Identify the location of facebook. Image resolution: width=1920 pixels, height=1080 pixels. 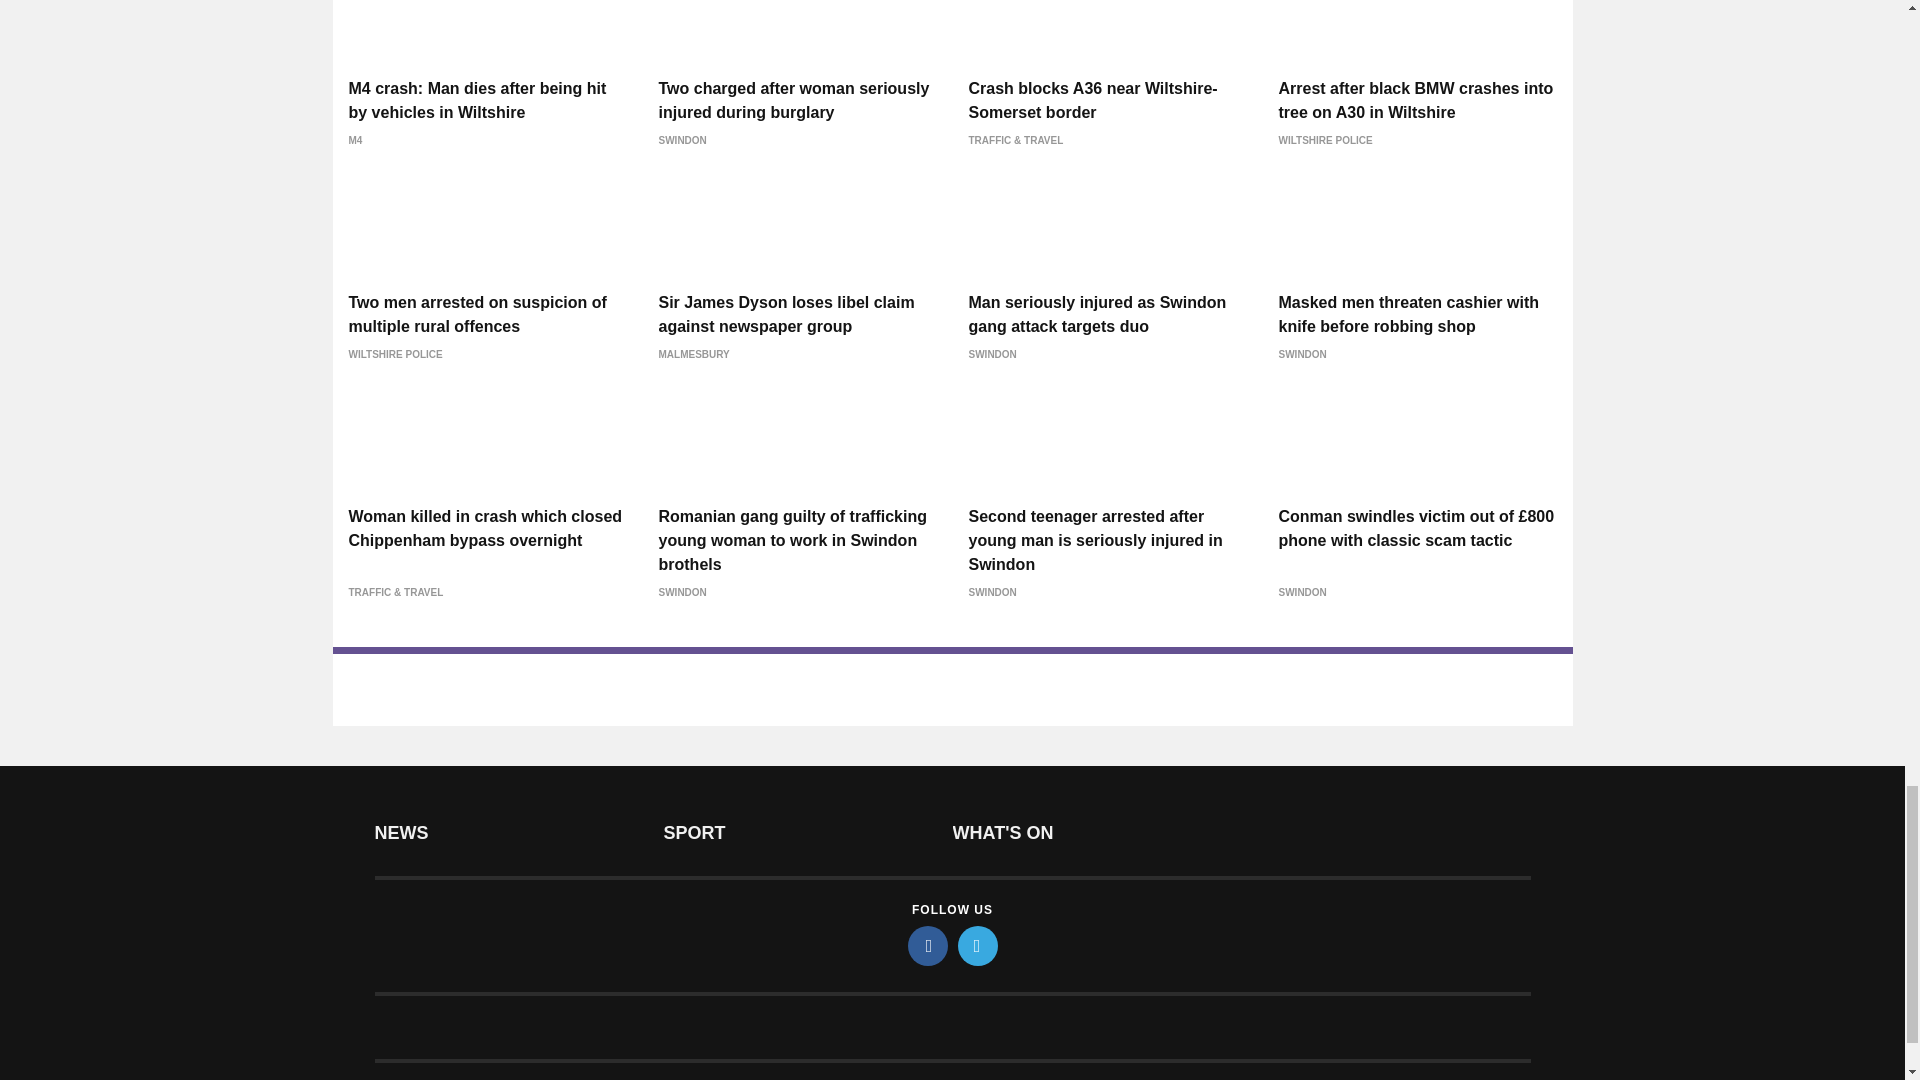
(928, 945).